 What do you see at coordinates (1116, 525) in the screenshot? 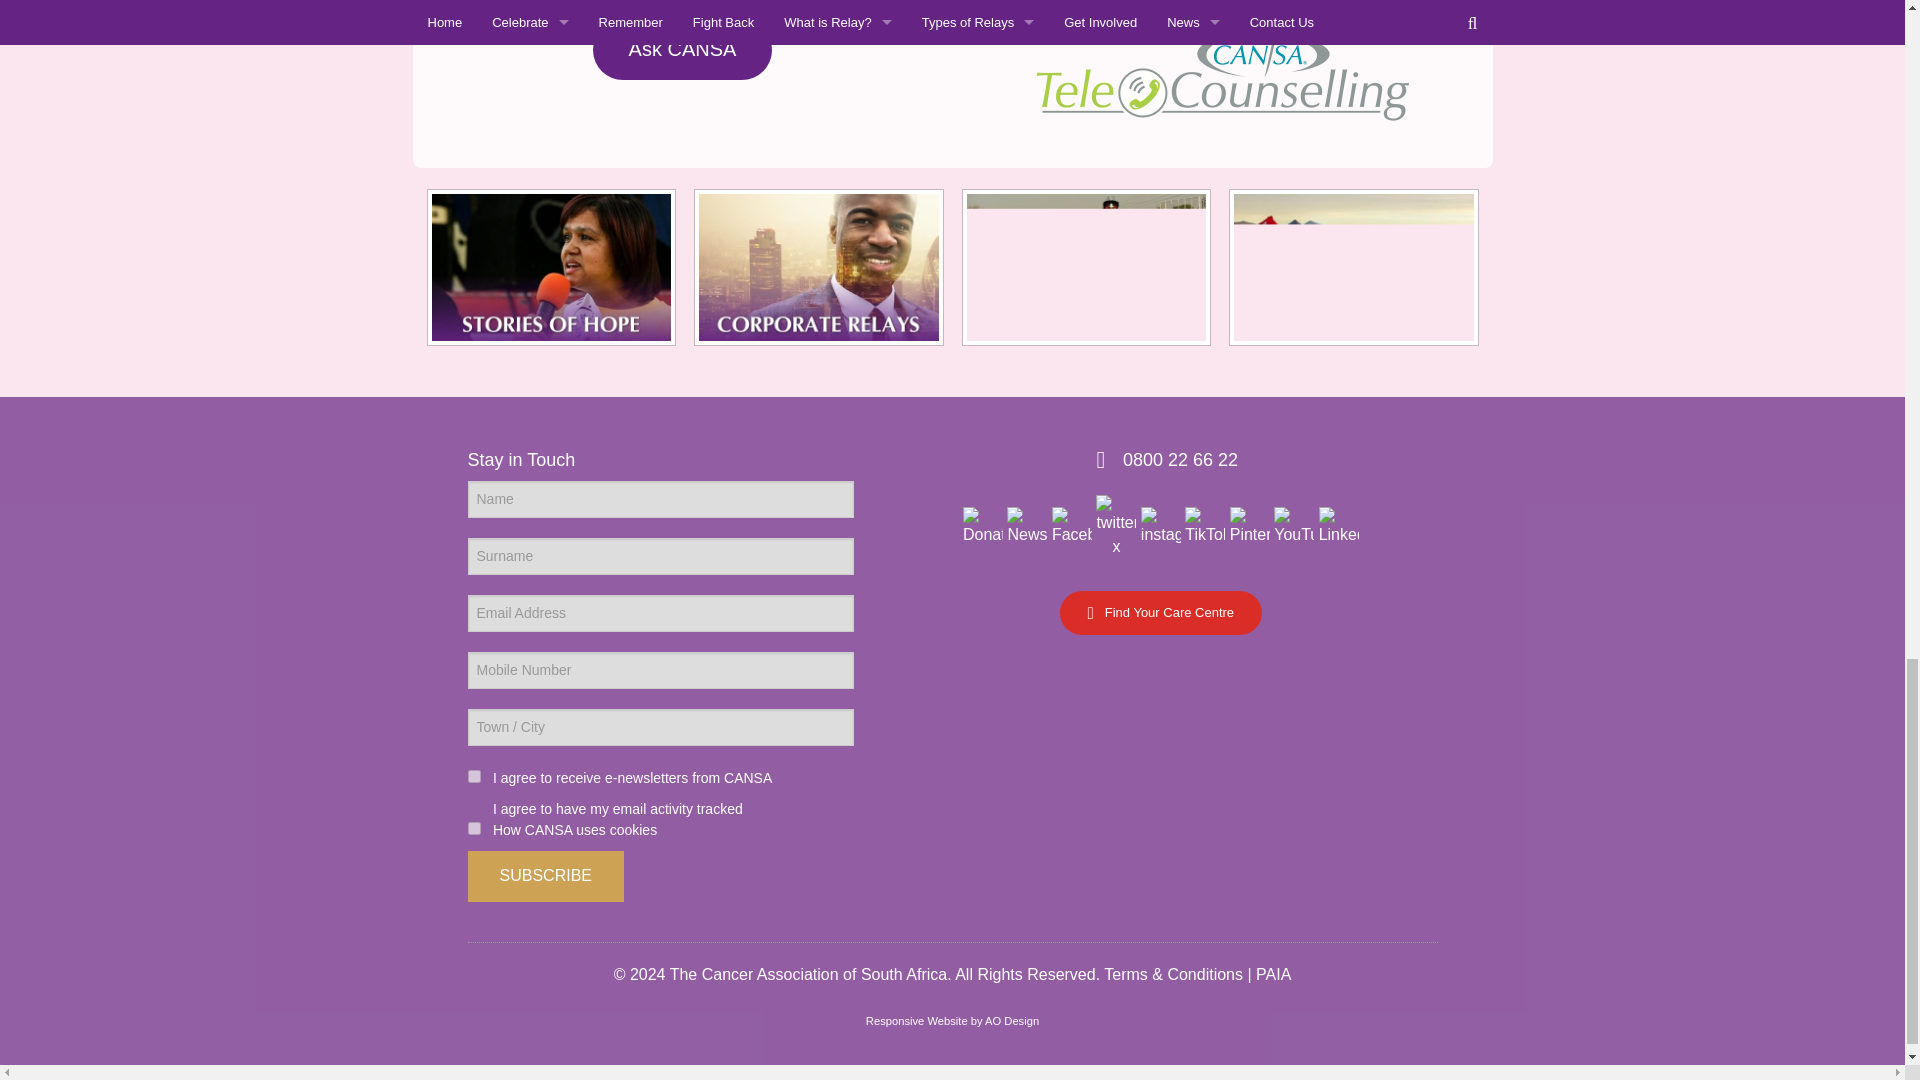
I see `Follow on twitter` at bounding box center [1116, 525].